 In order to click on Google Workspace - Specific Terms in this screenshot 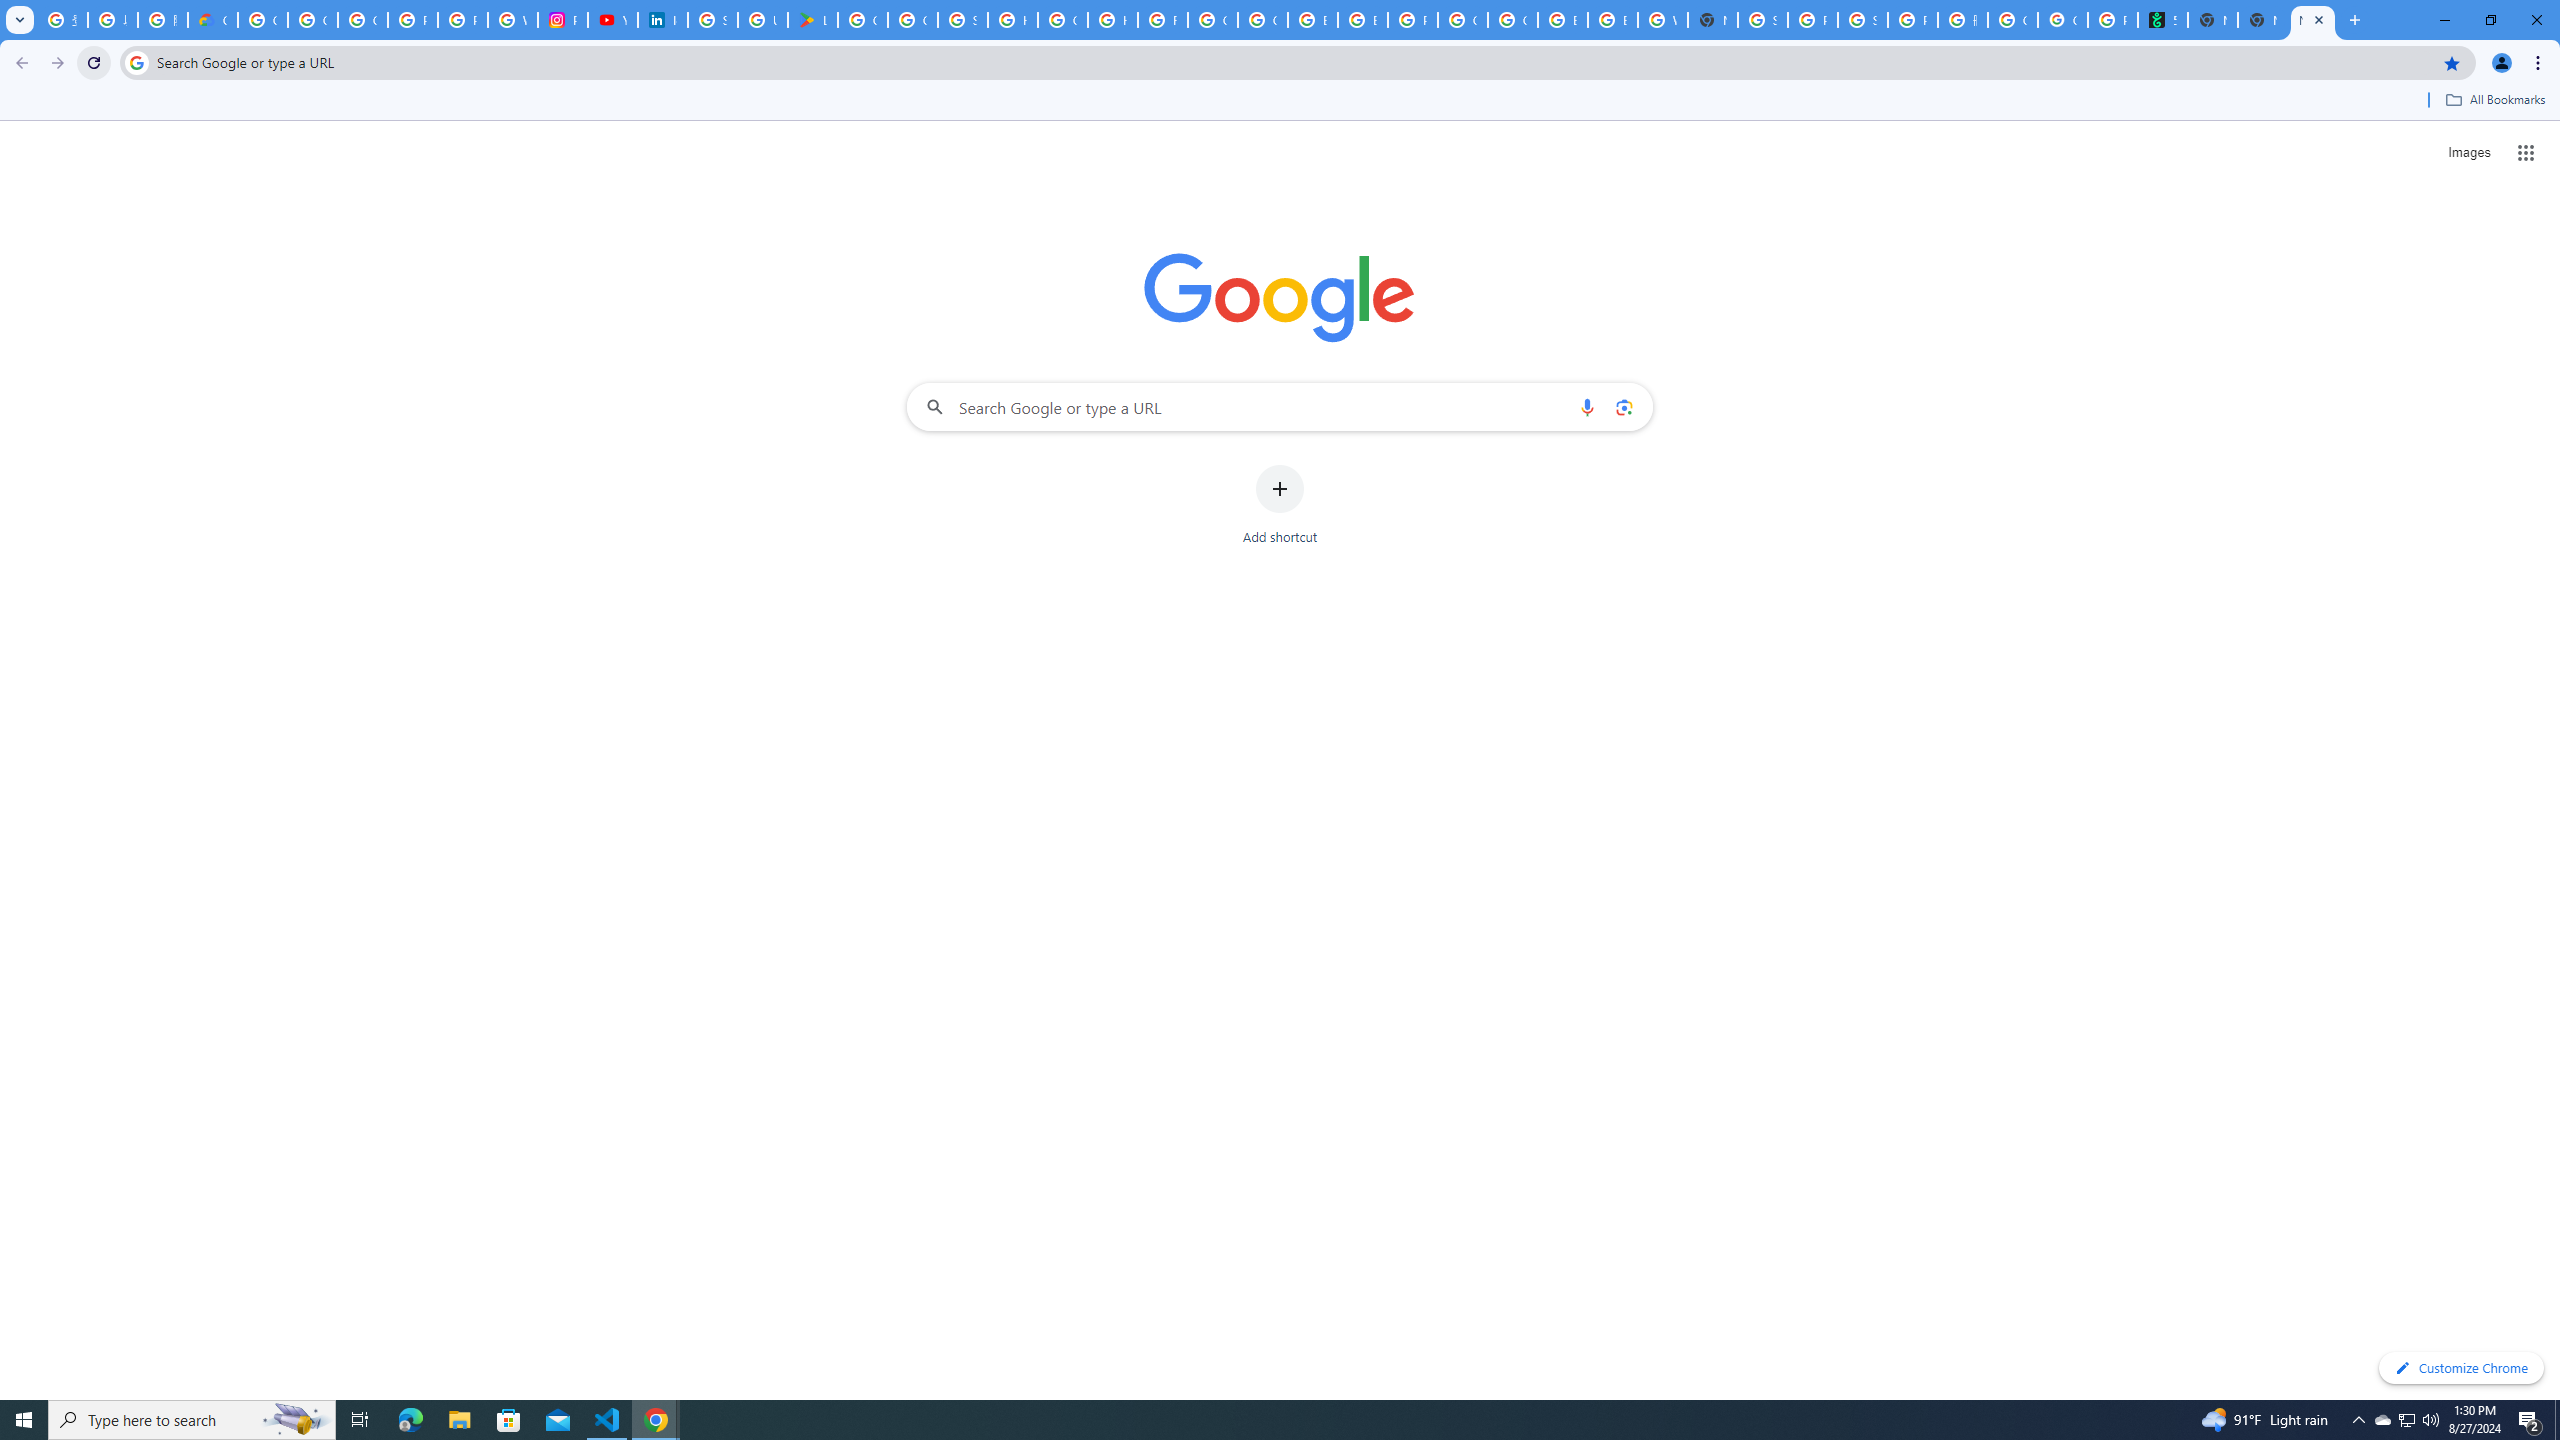, I will do `click(912, 20)`.